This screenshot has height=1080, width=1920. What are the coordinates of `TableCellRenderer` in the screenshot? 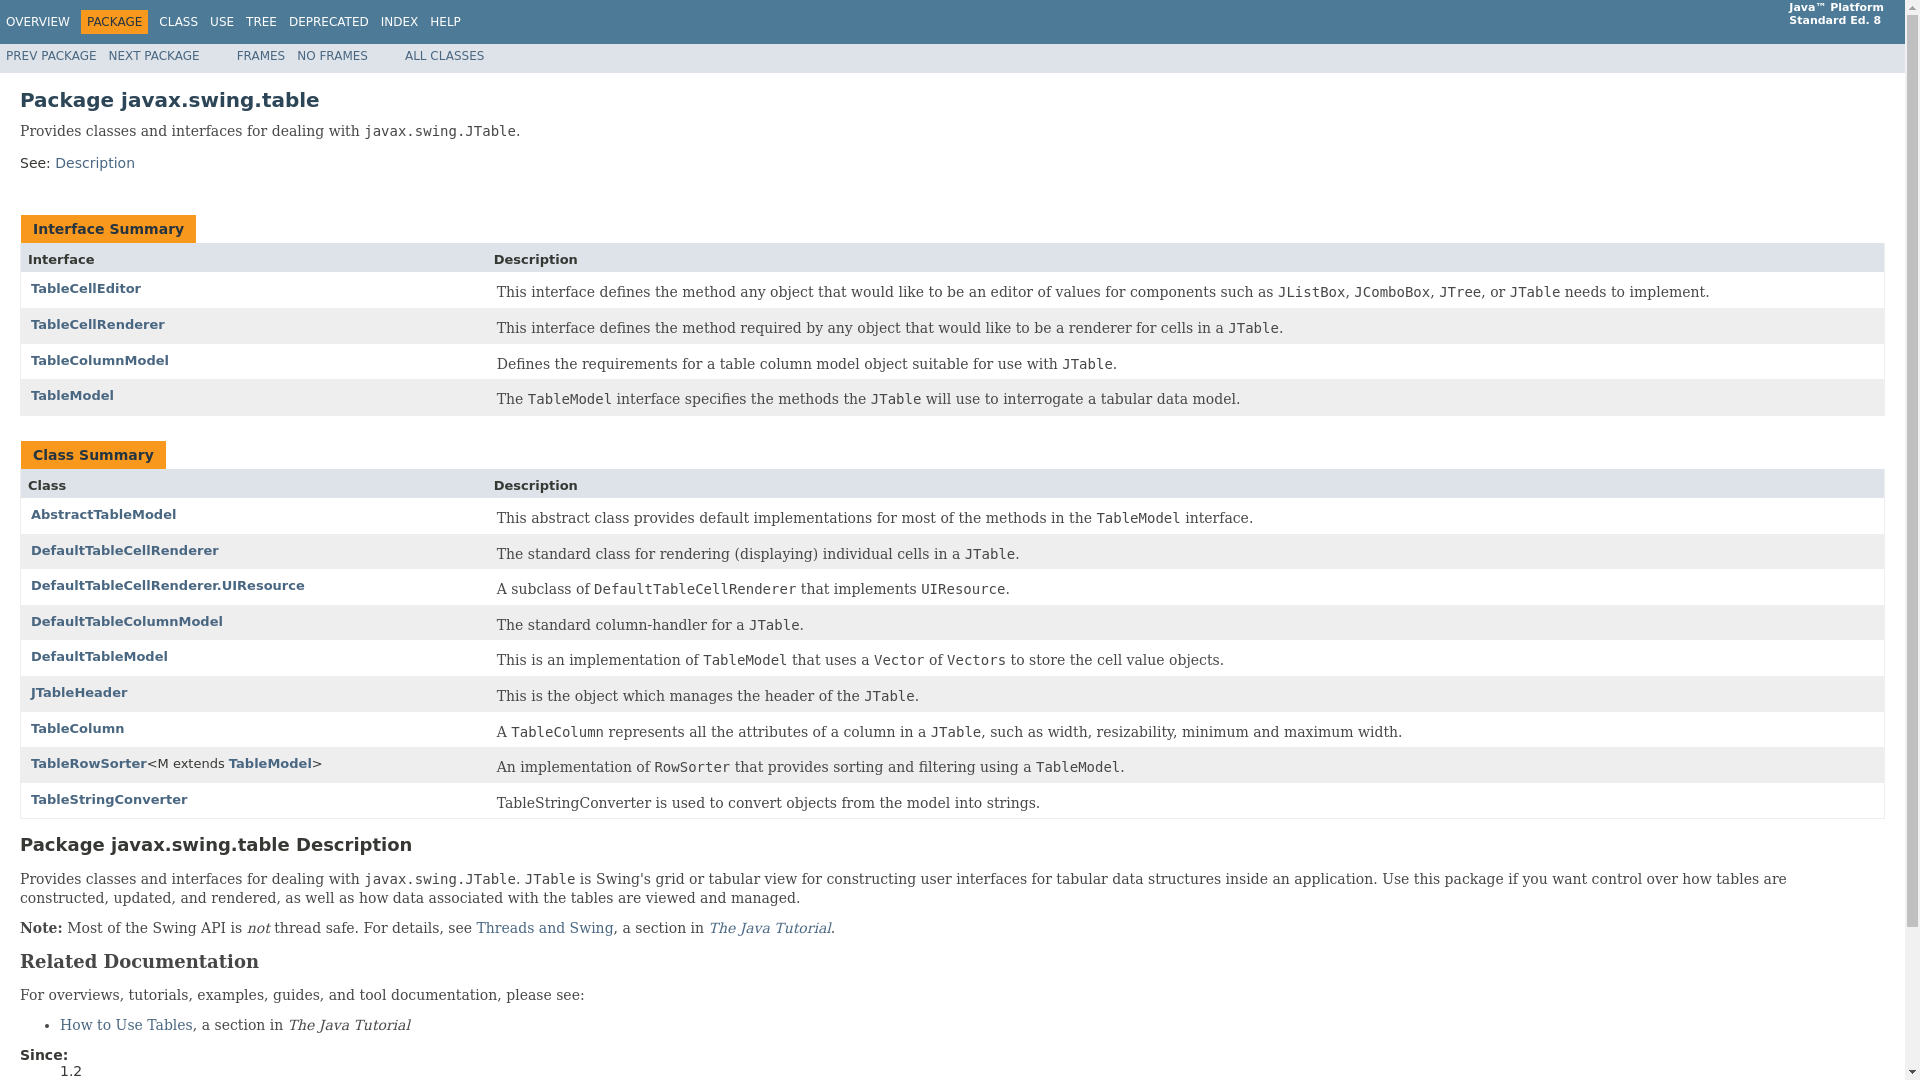 It's located at (98, 324).